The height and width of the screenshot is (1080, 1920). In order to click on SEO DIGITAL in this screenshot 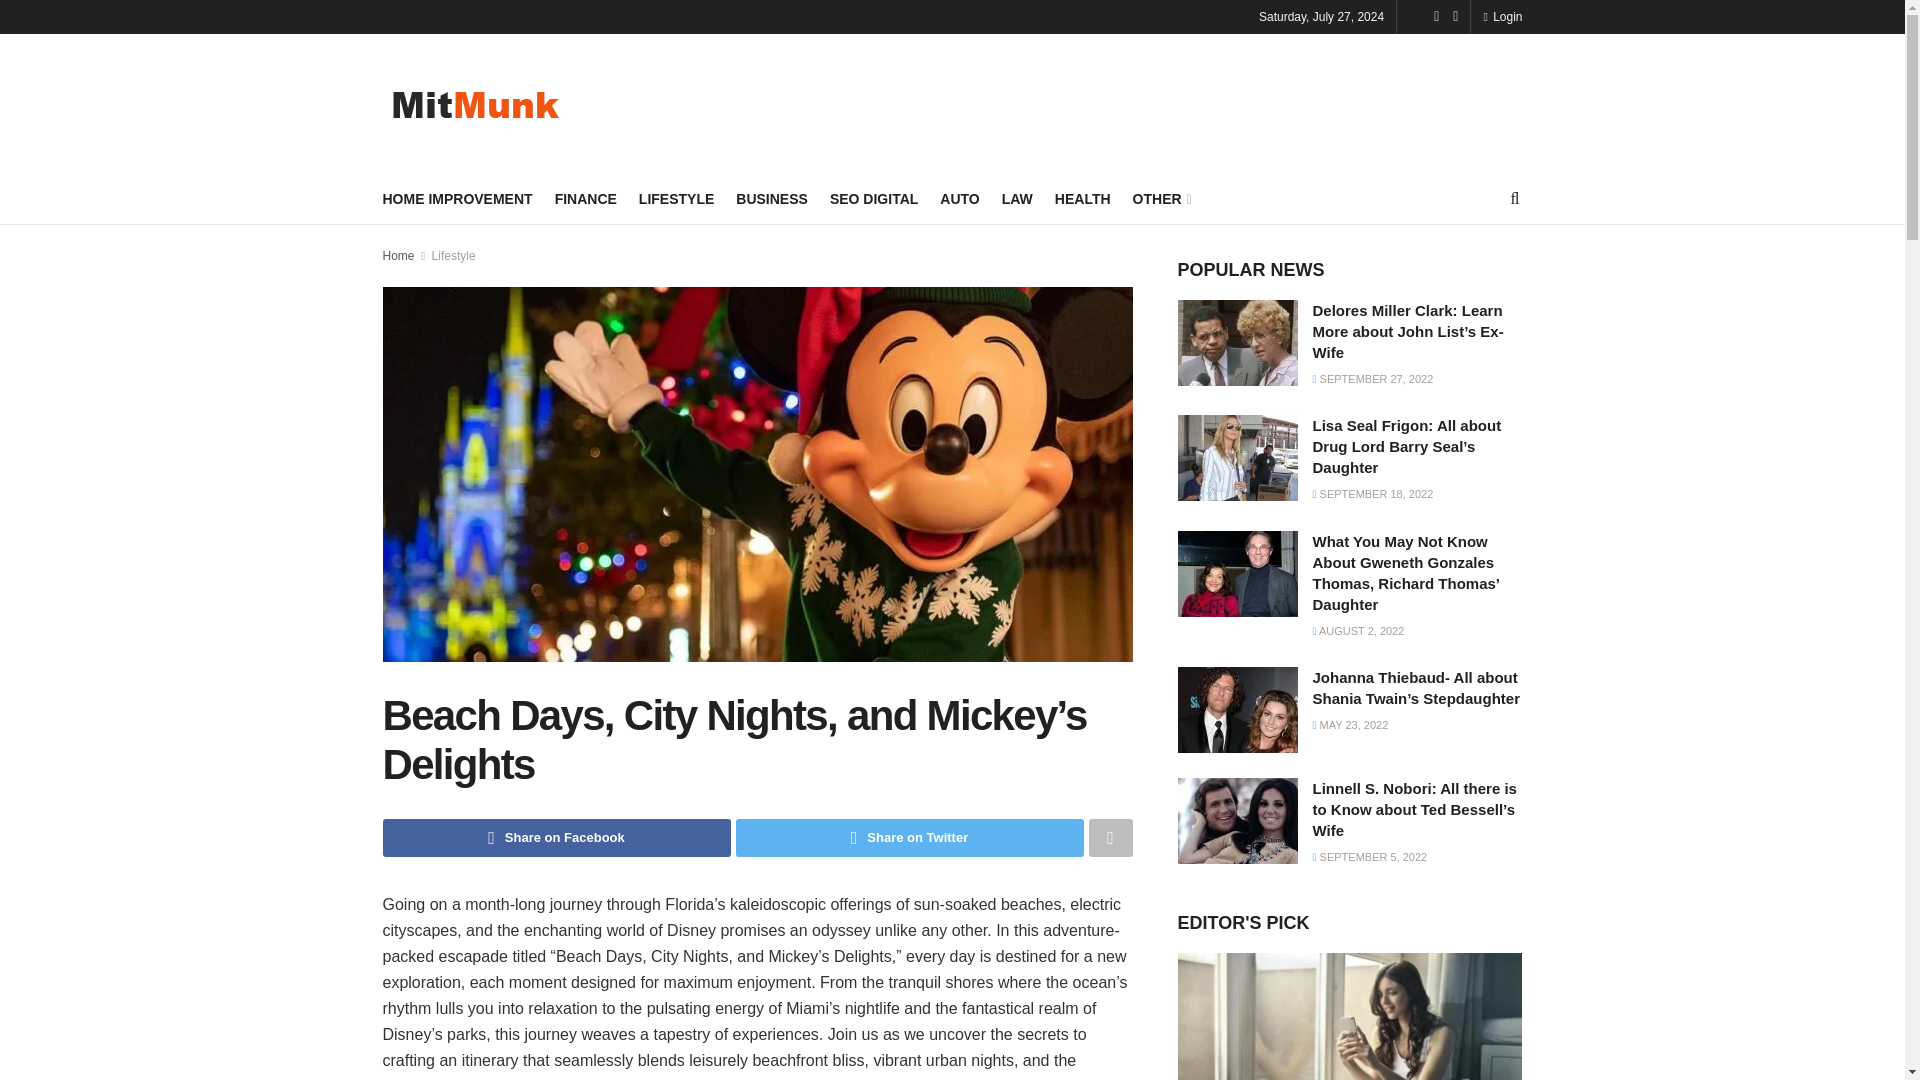, I will do `click(873, 198)`.